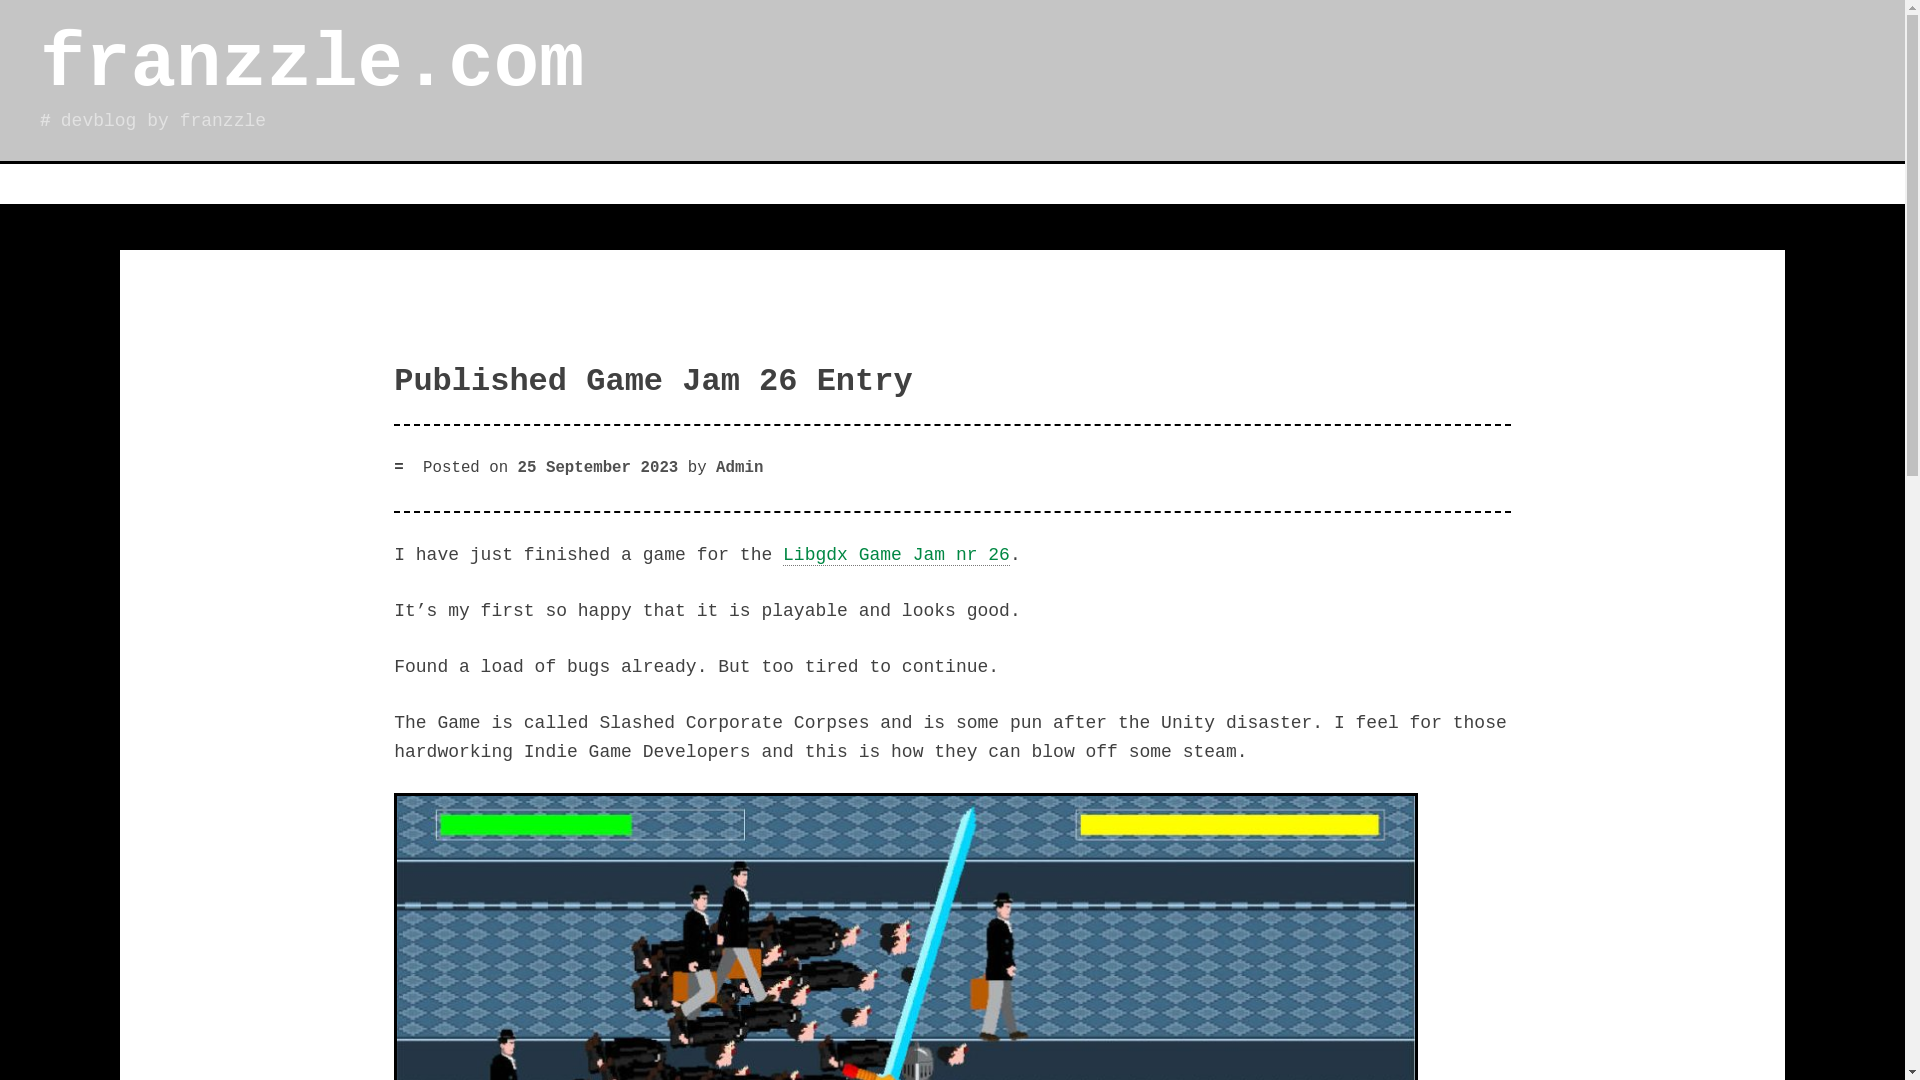 The height and width of the screenshot is (1080, 1920). I want to click on Admin, so click(739, 468).